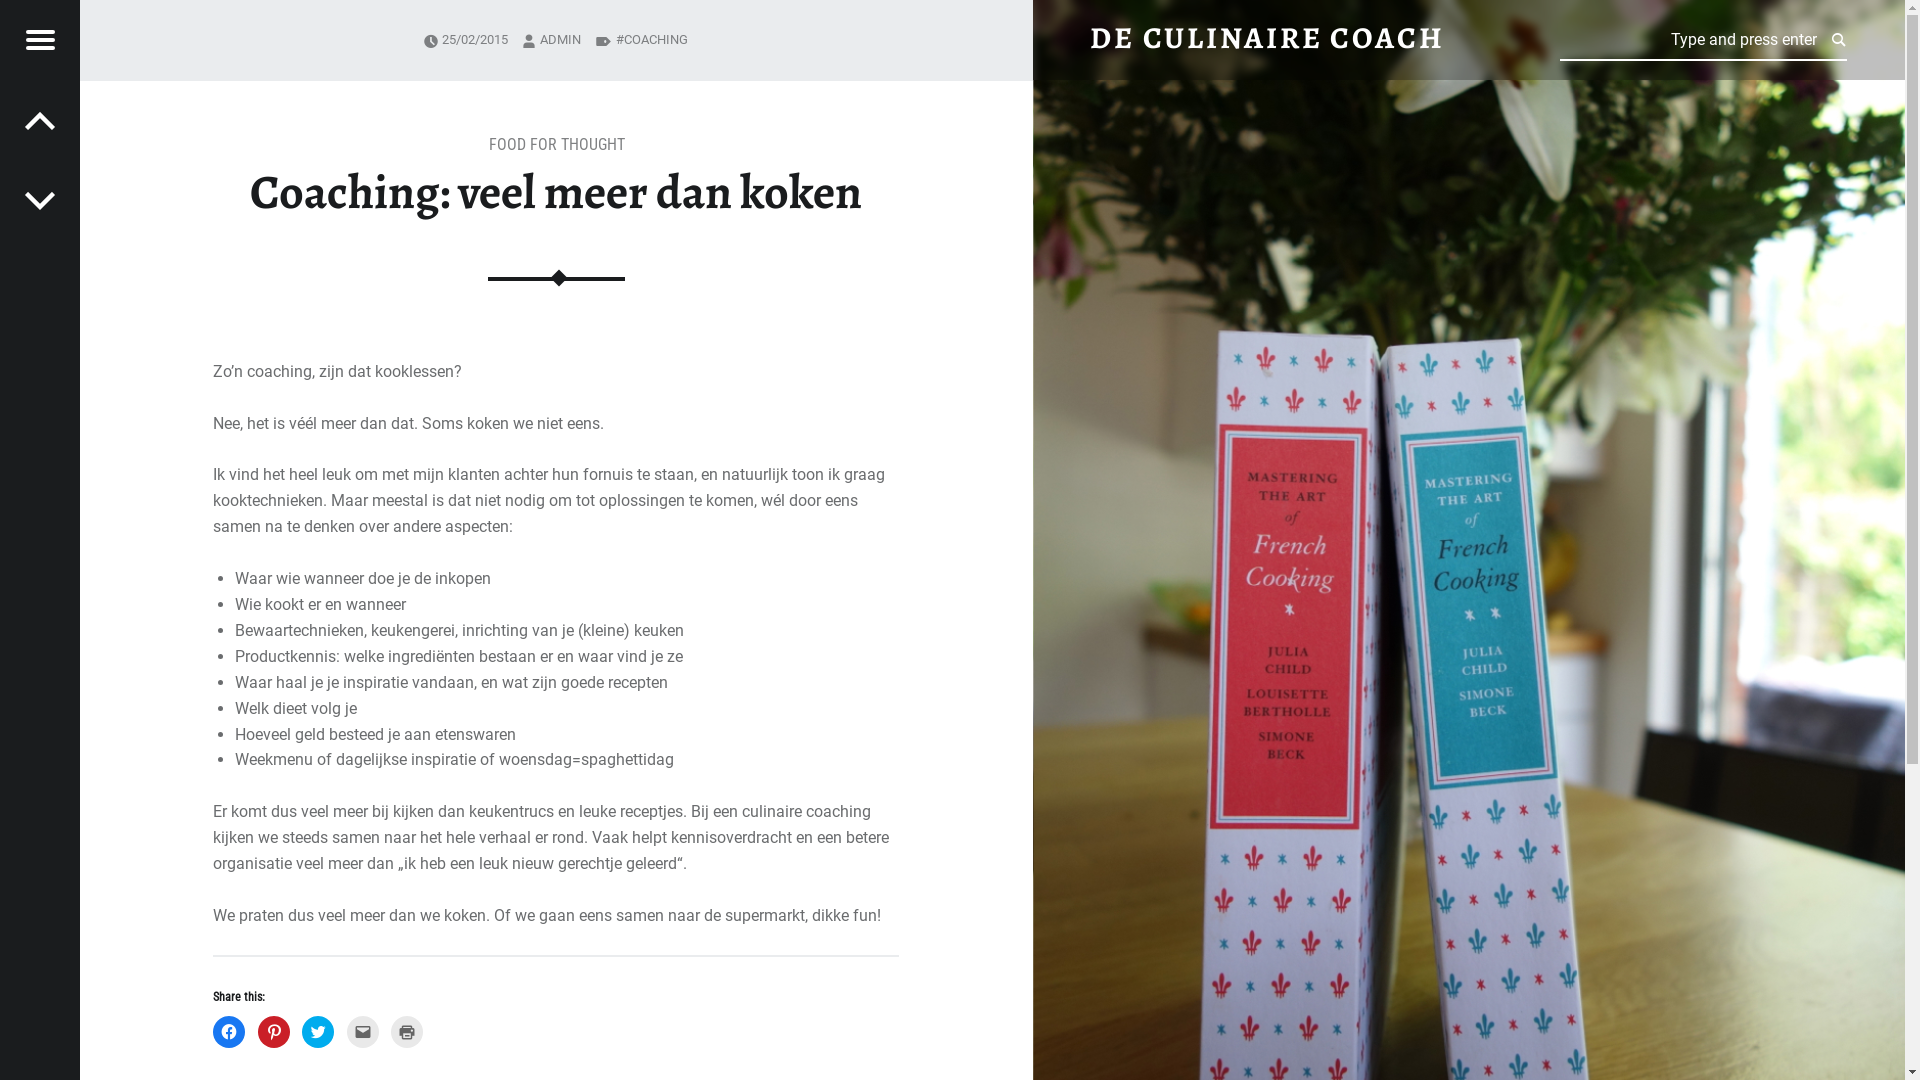 The image size is (1920, 1080). What do you see at coordinates (560, 40) in the screenshot?
I see `ADMIN` at bounding box center [560, 40].